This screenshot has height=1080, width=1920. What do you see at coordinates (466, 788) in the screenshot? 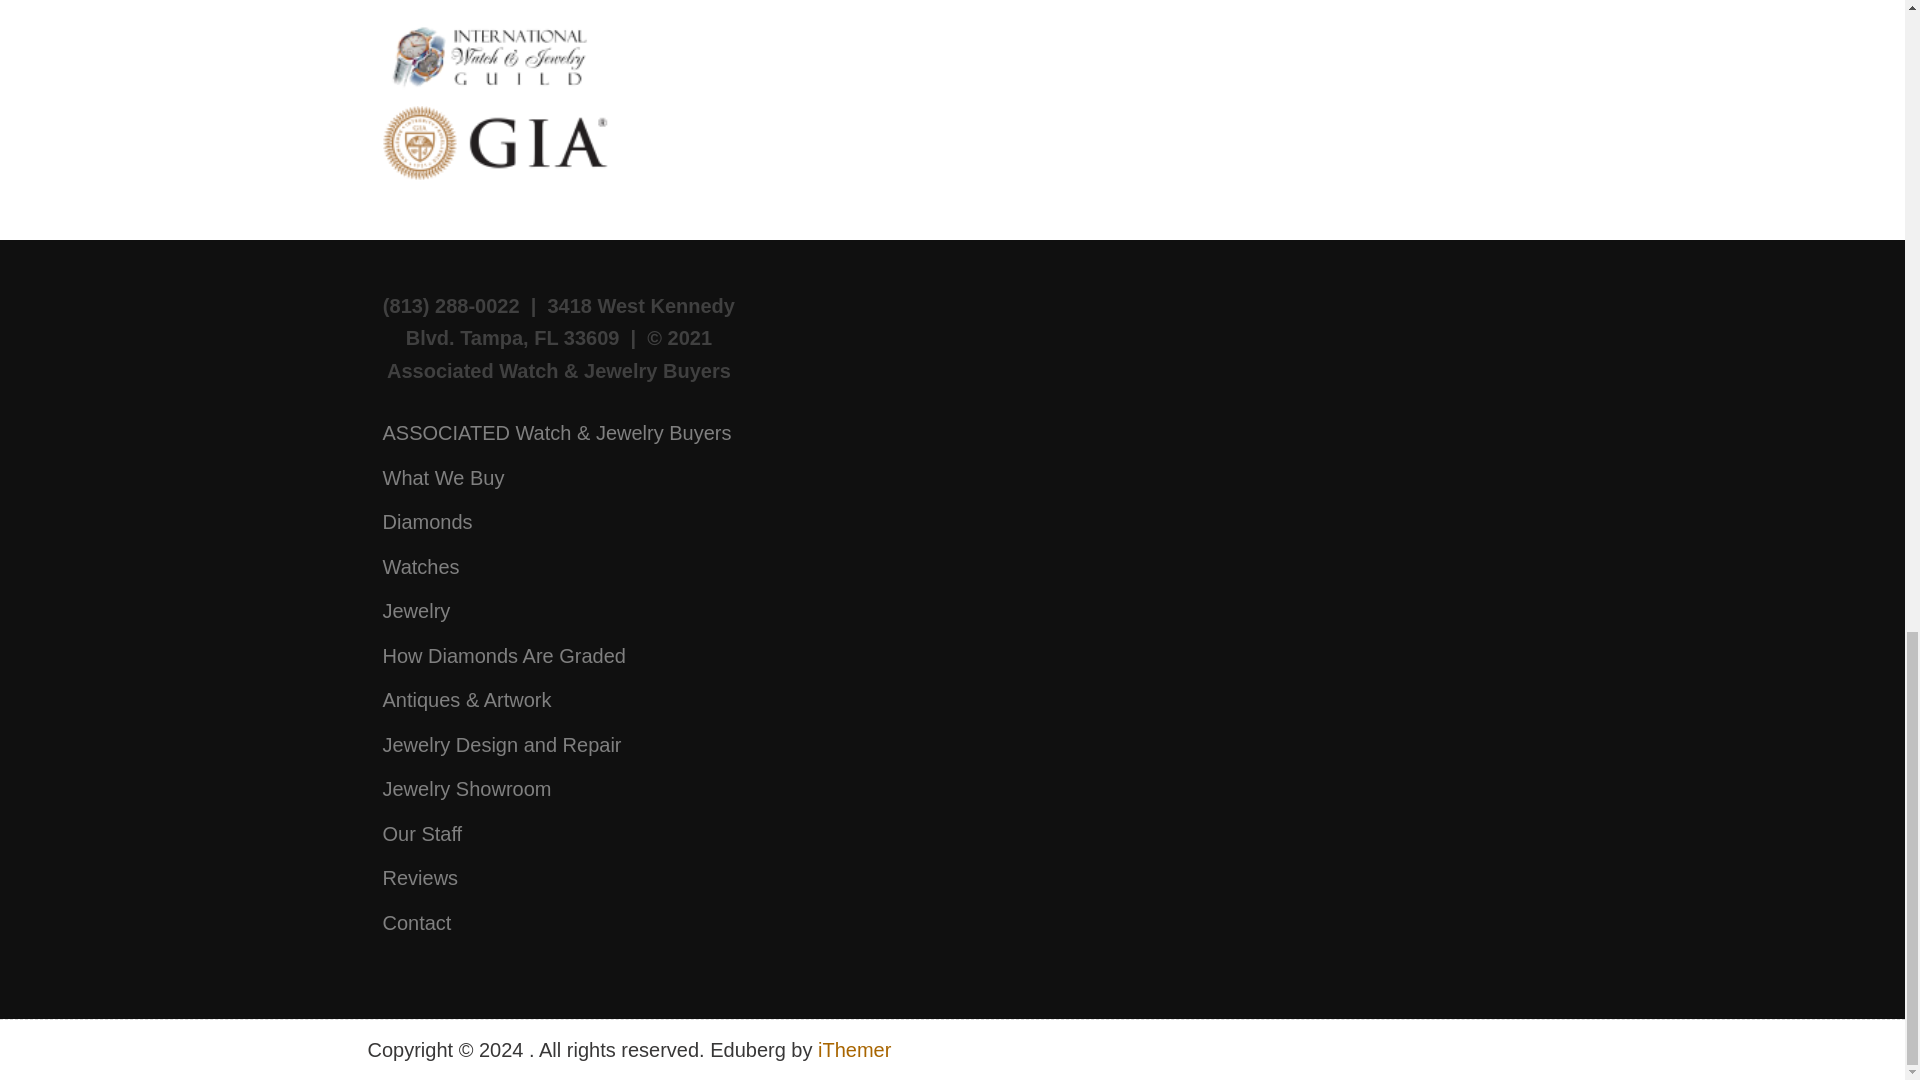
I see `Jewelry Showroom` at bounding box center [466, 788].